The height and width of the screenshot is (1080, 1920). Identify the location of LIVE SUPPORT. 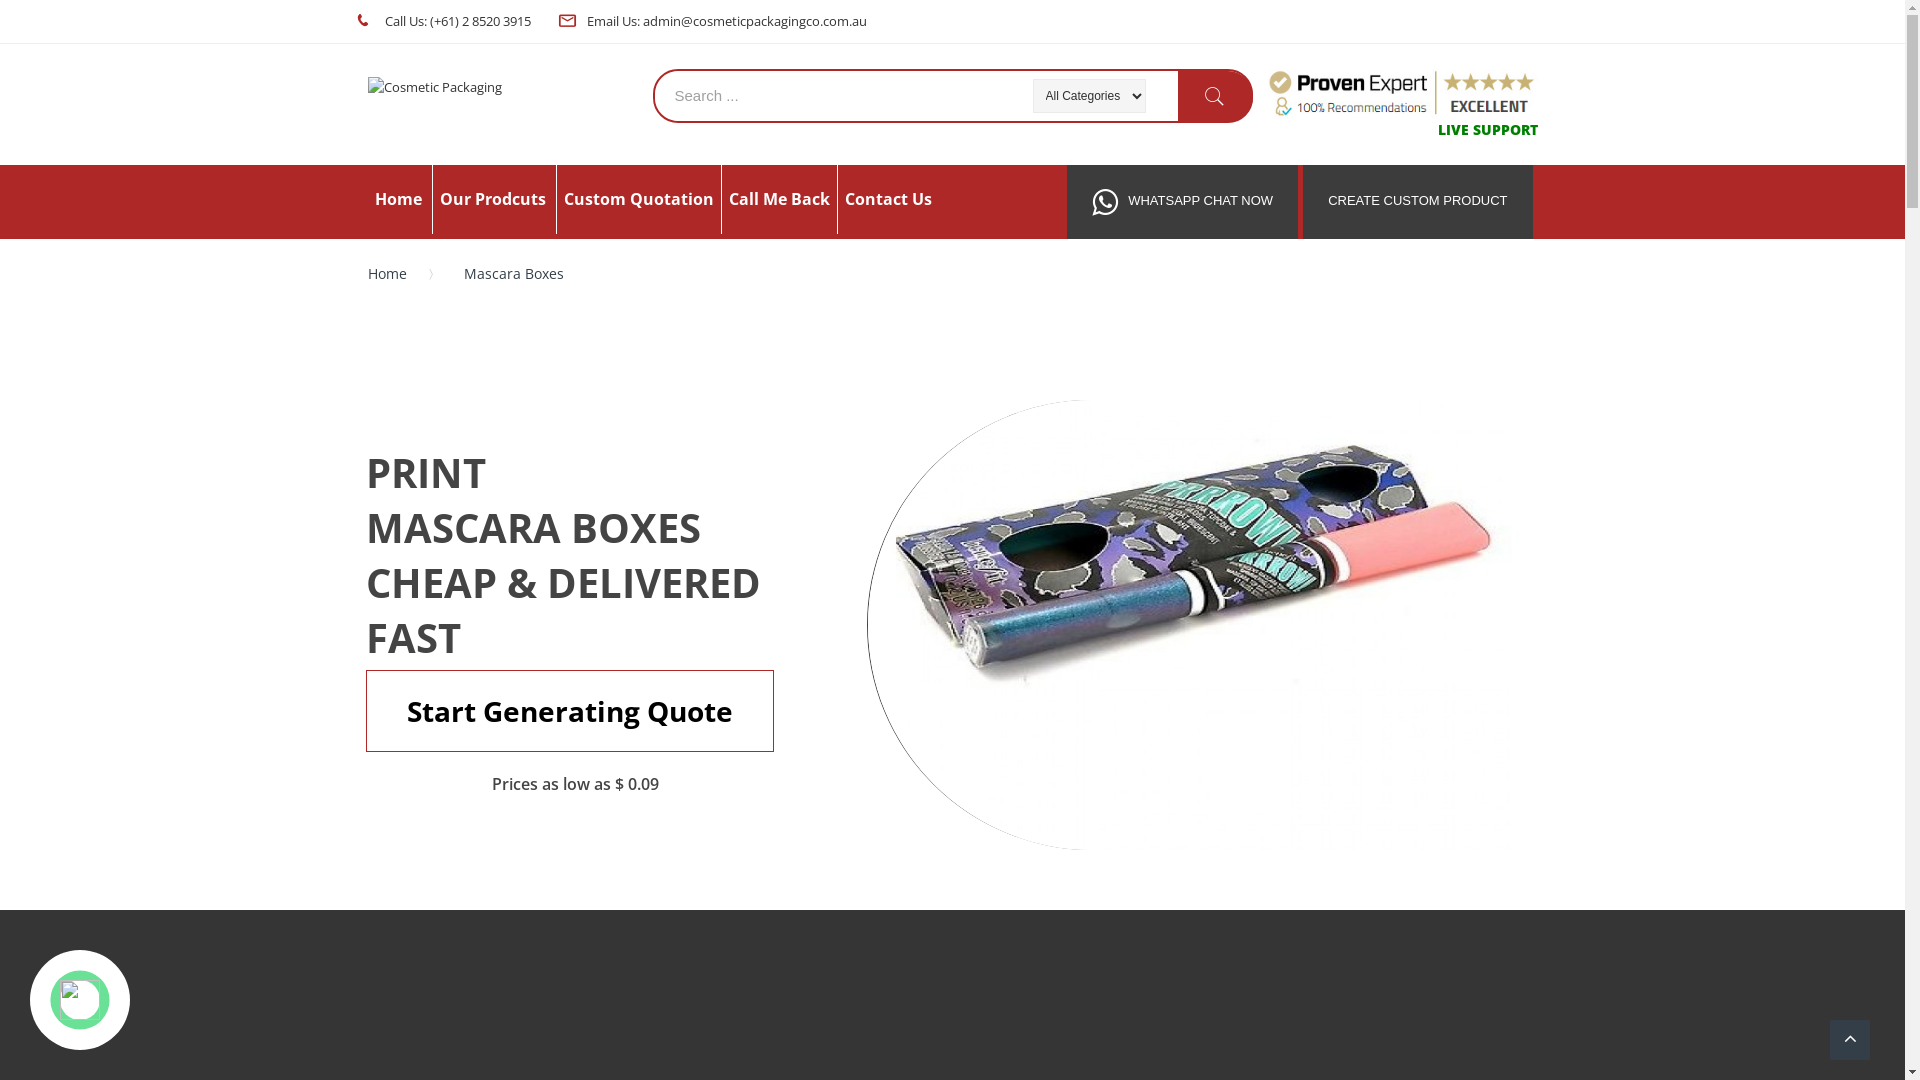
(1488, 130).